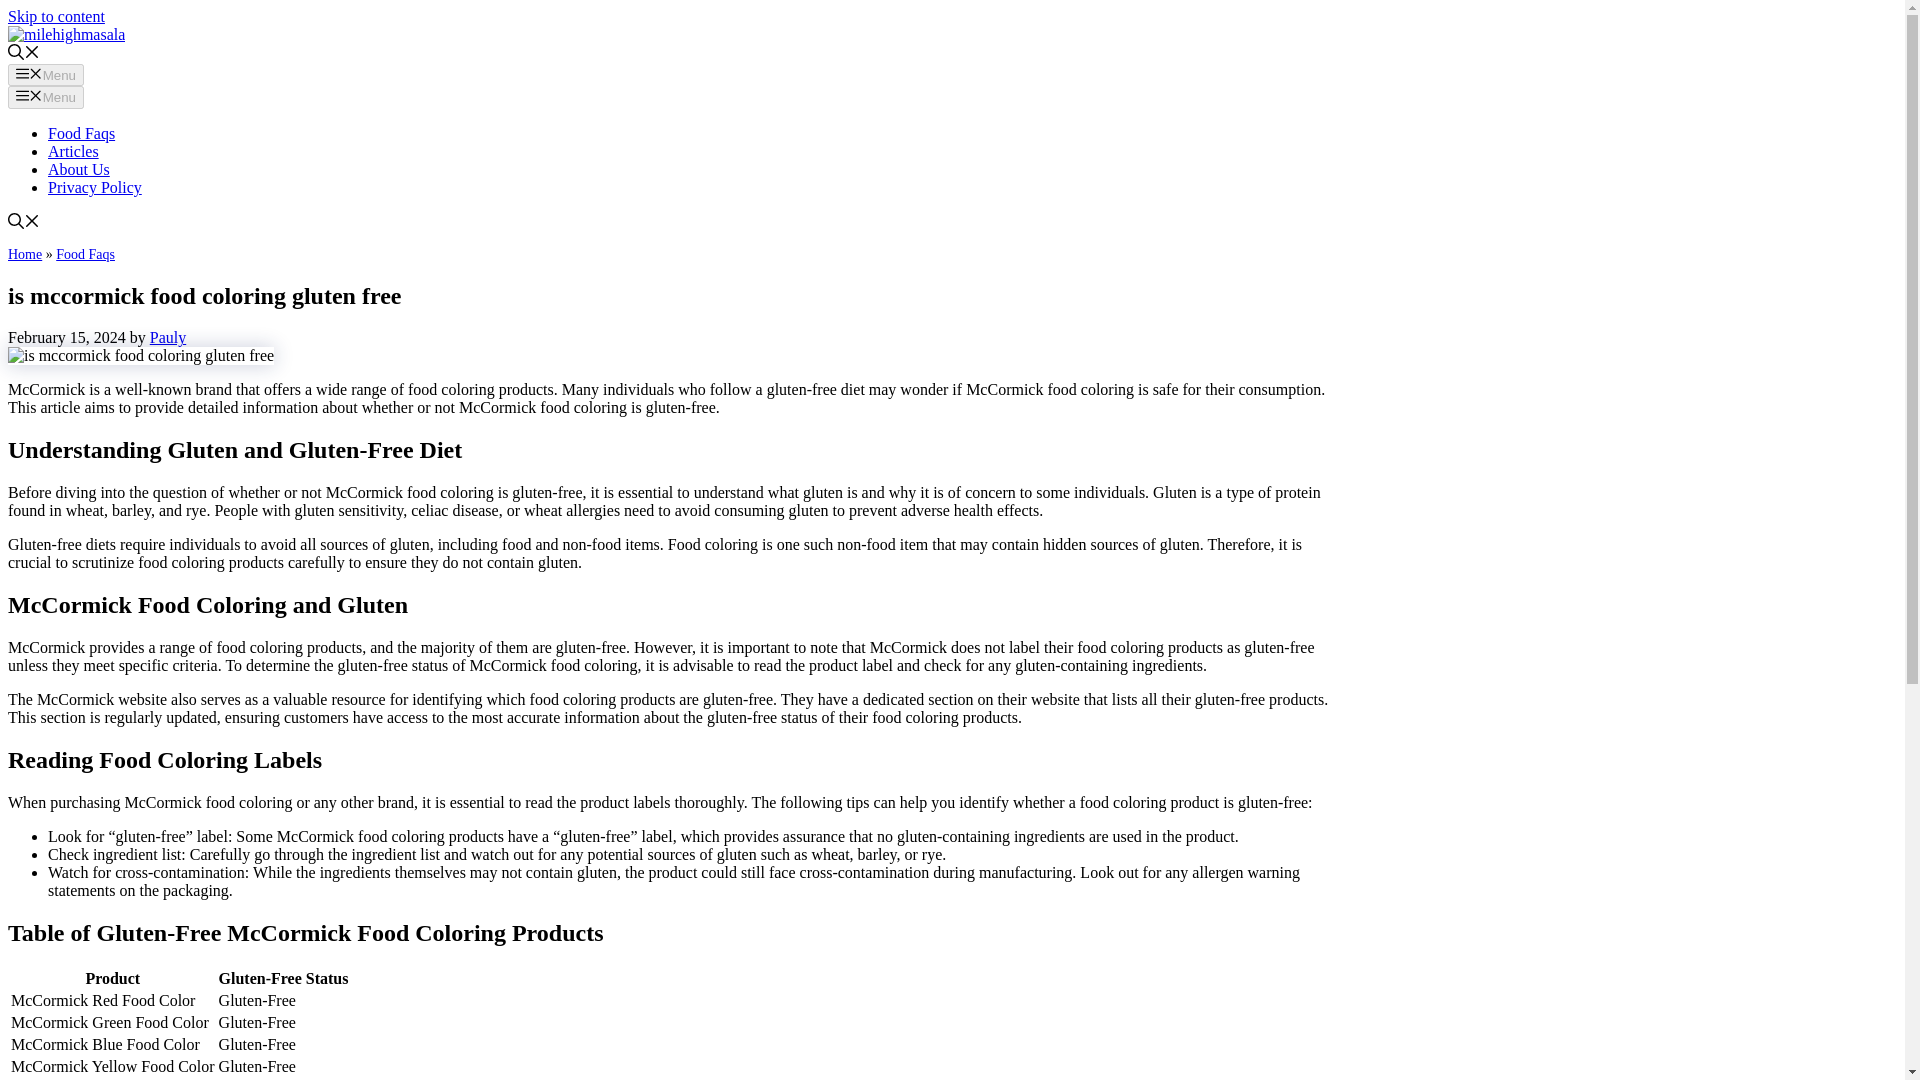 The image size is (1920, 1080). What do you see at coordinates (168, 337) in the screenshot?
I see `Pauly` at bounding box center [168, 337].